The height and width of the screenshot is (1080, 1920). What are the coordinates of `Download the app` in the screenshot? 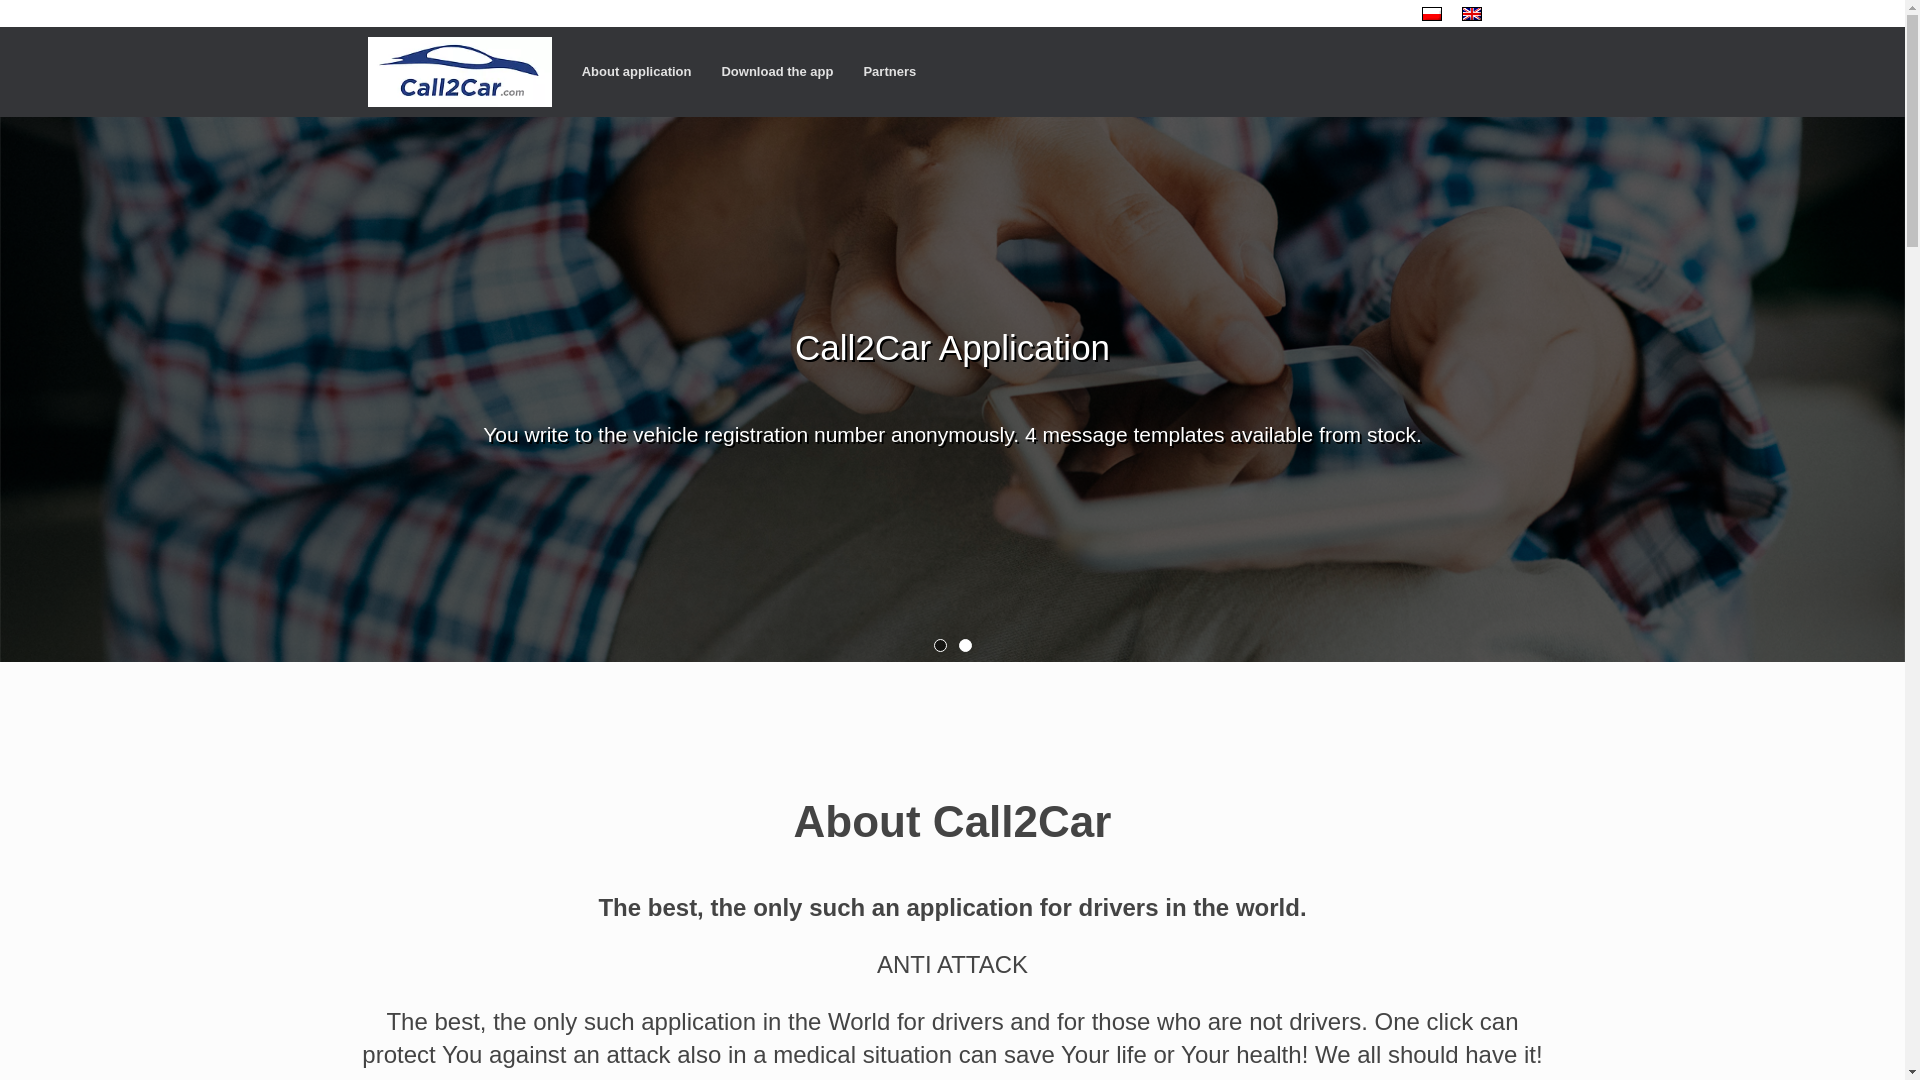 It's located at (777, 70).